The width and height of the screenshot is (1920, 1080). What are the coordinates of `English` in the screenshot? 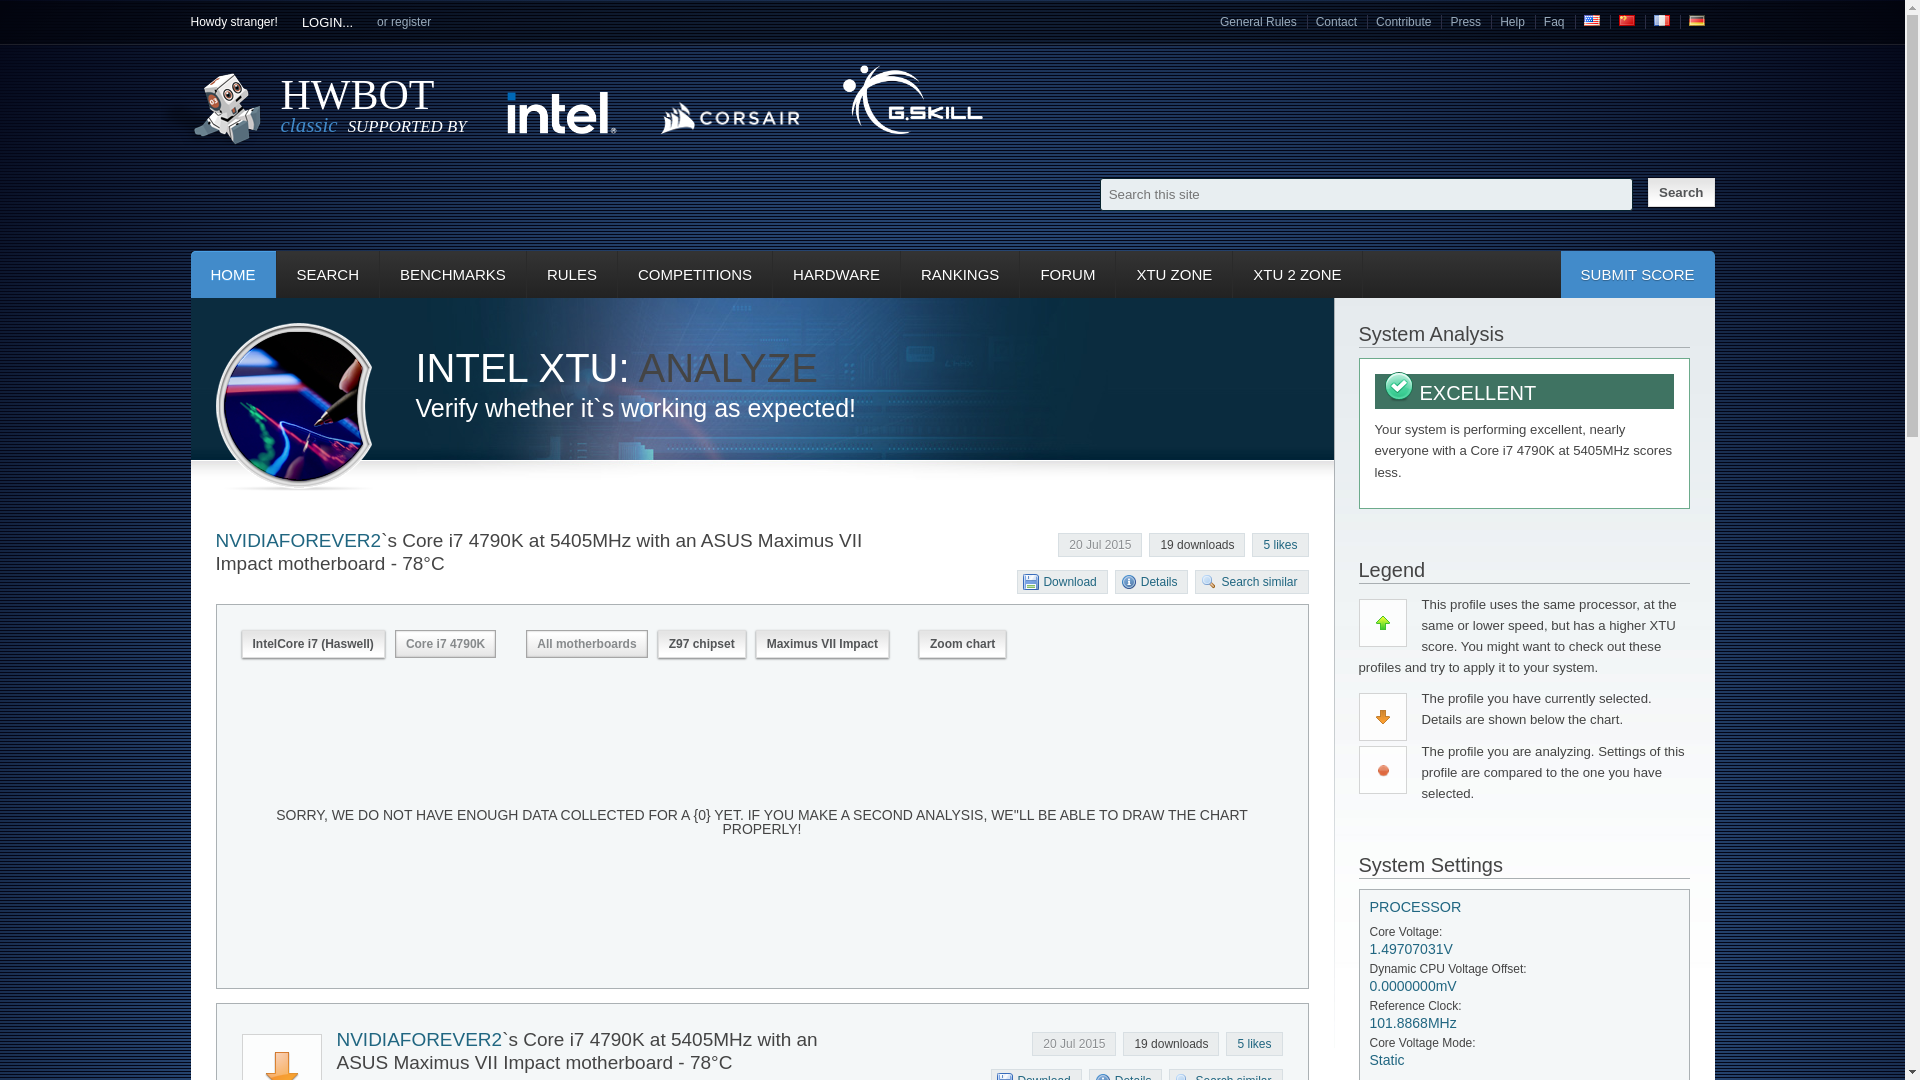 It's located at (1592, 20).